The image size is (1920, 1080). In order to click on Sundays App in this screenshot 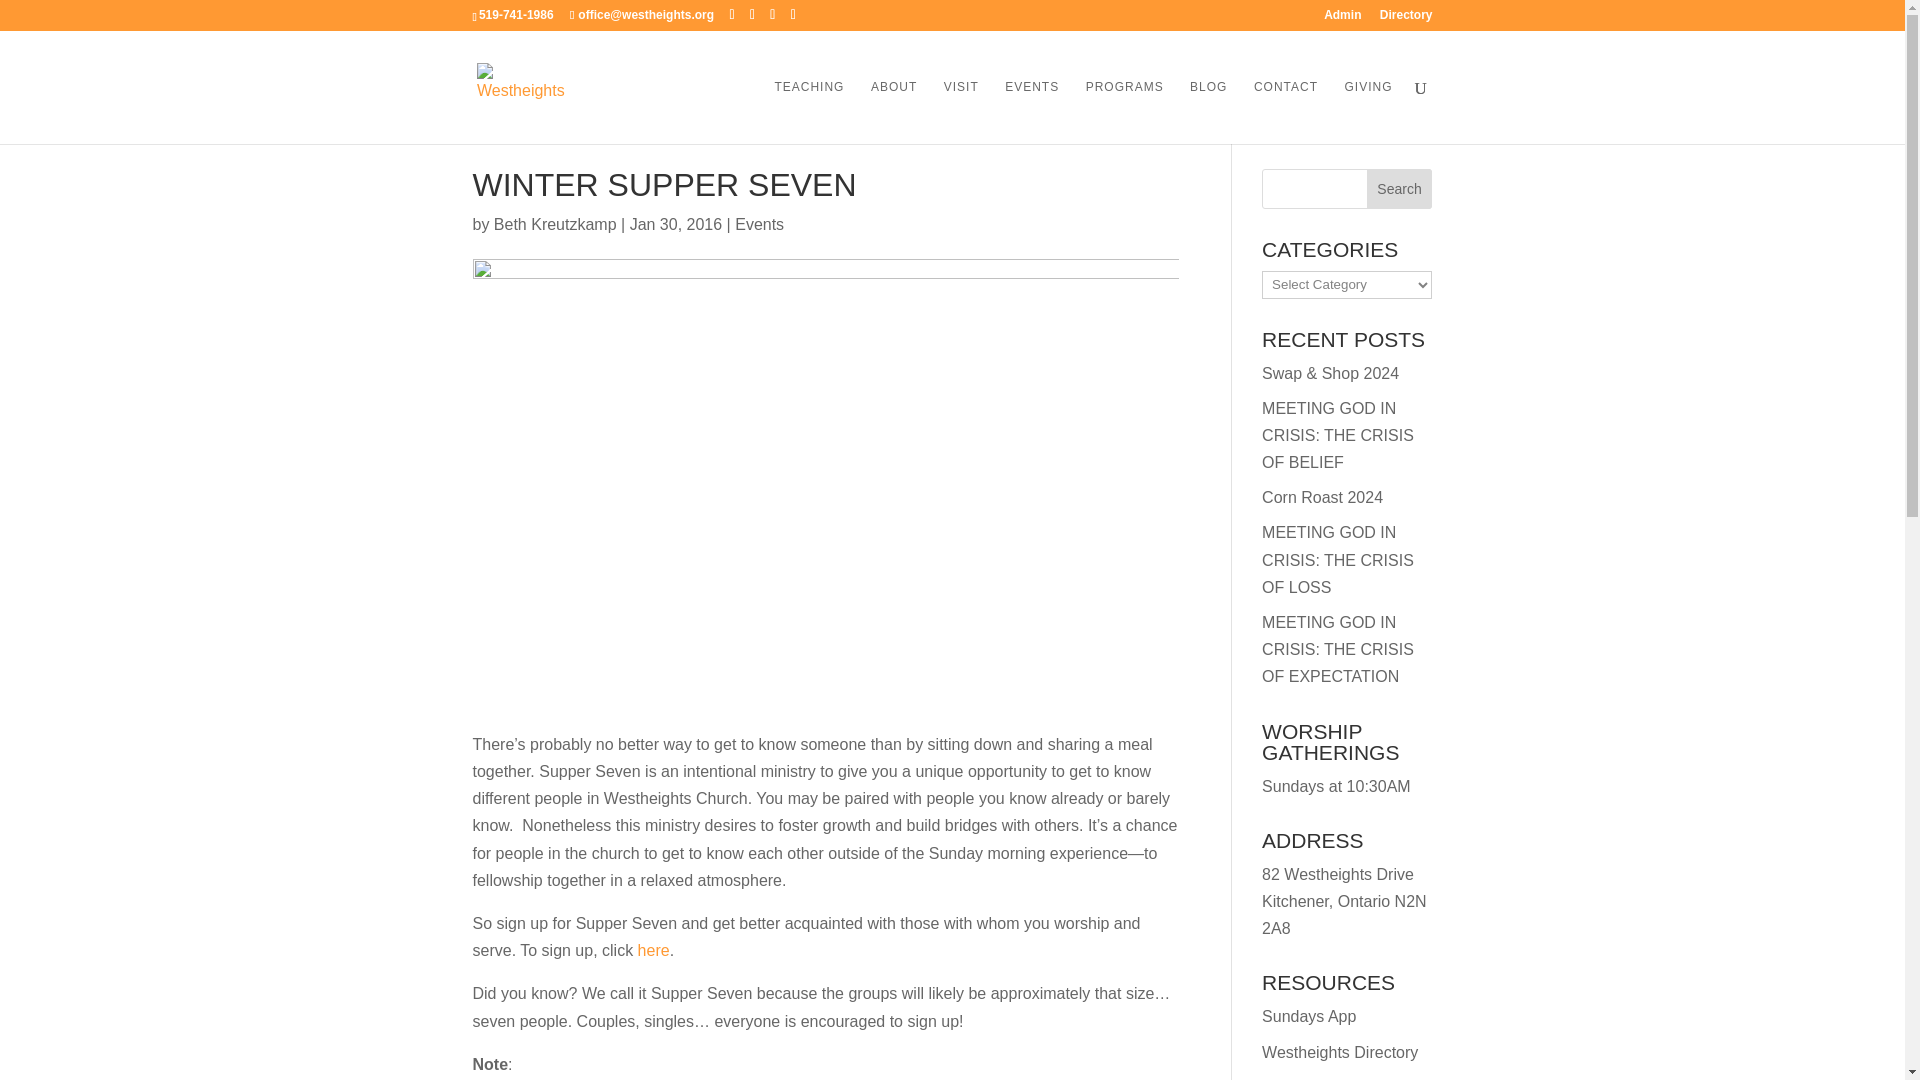, I will do `click(1308, 1016)`.